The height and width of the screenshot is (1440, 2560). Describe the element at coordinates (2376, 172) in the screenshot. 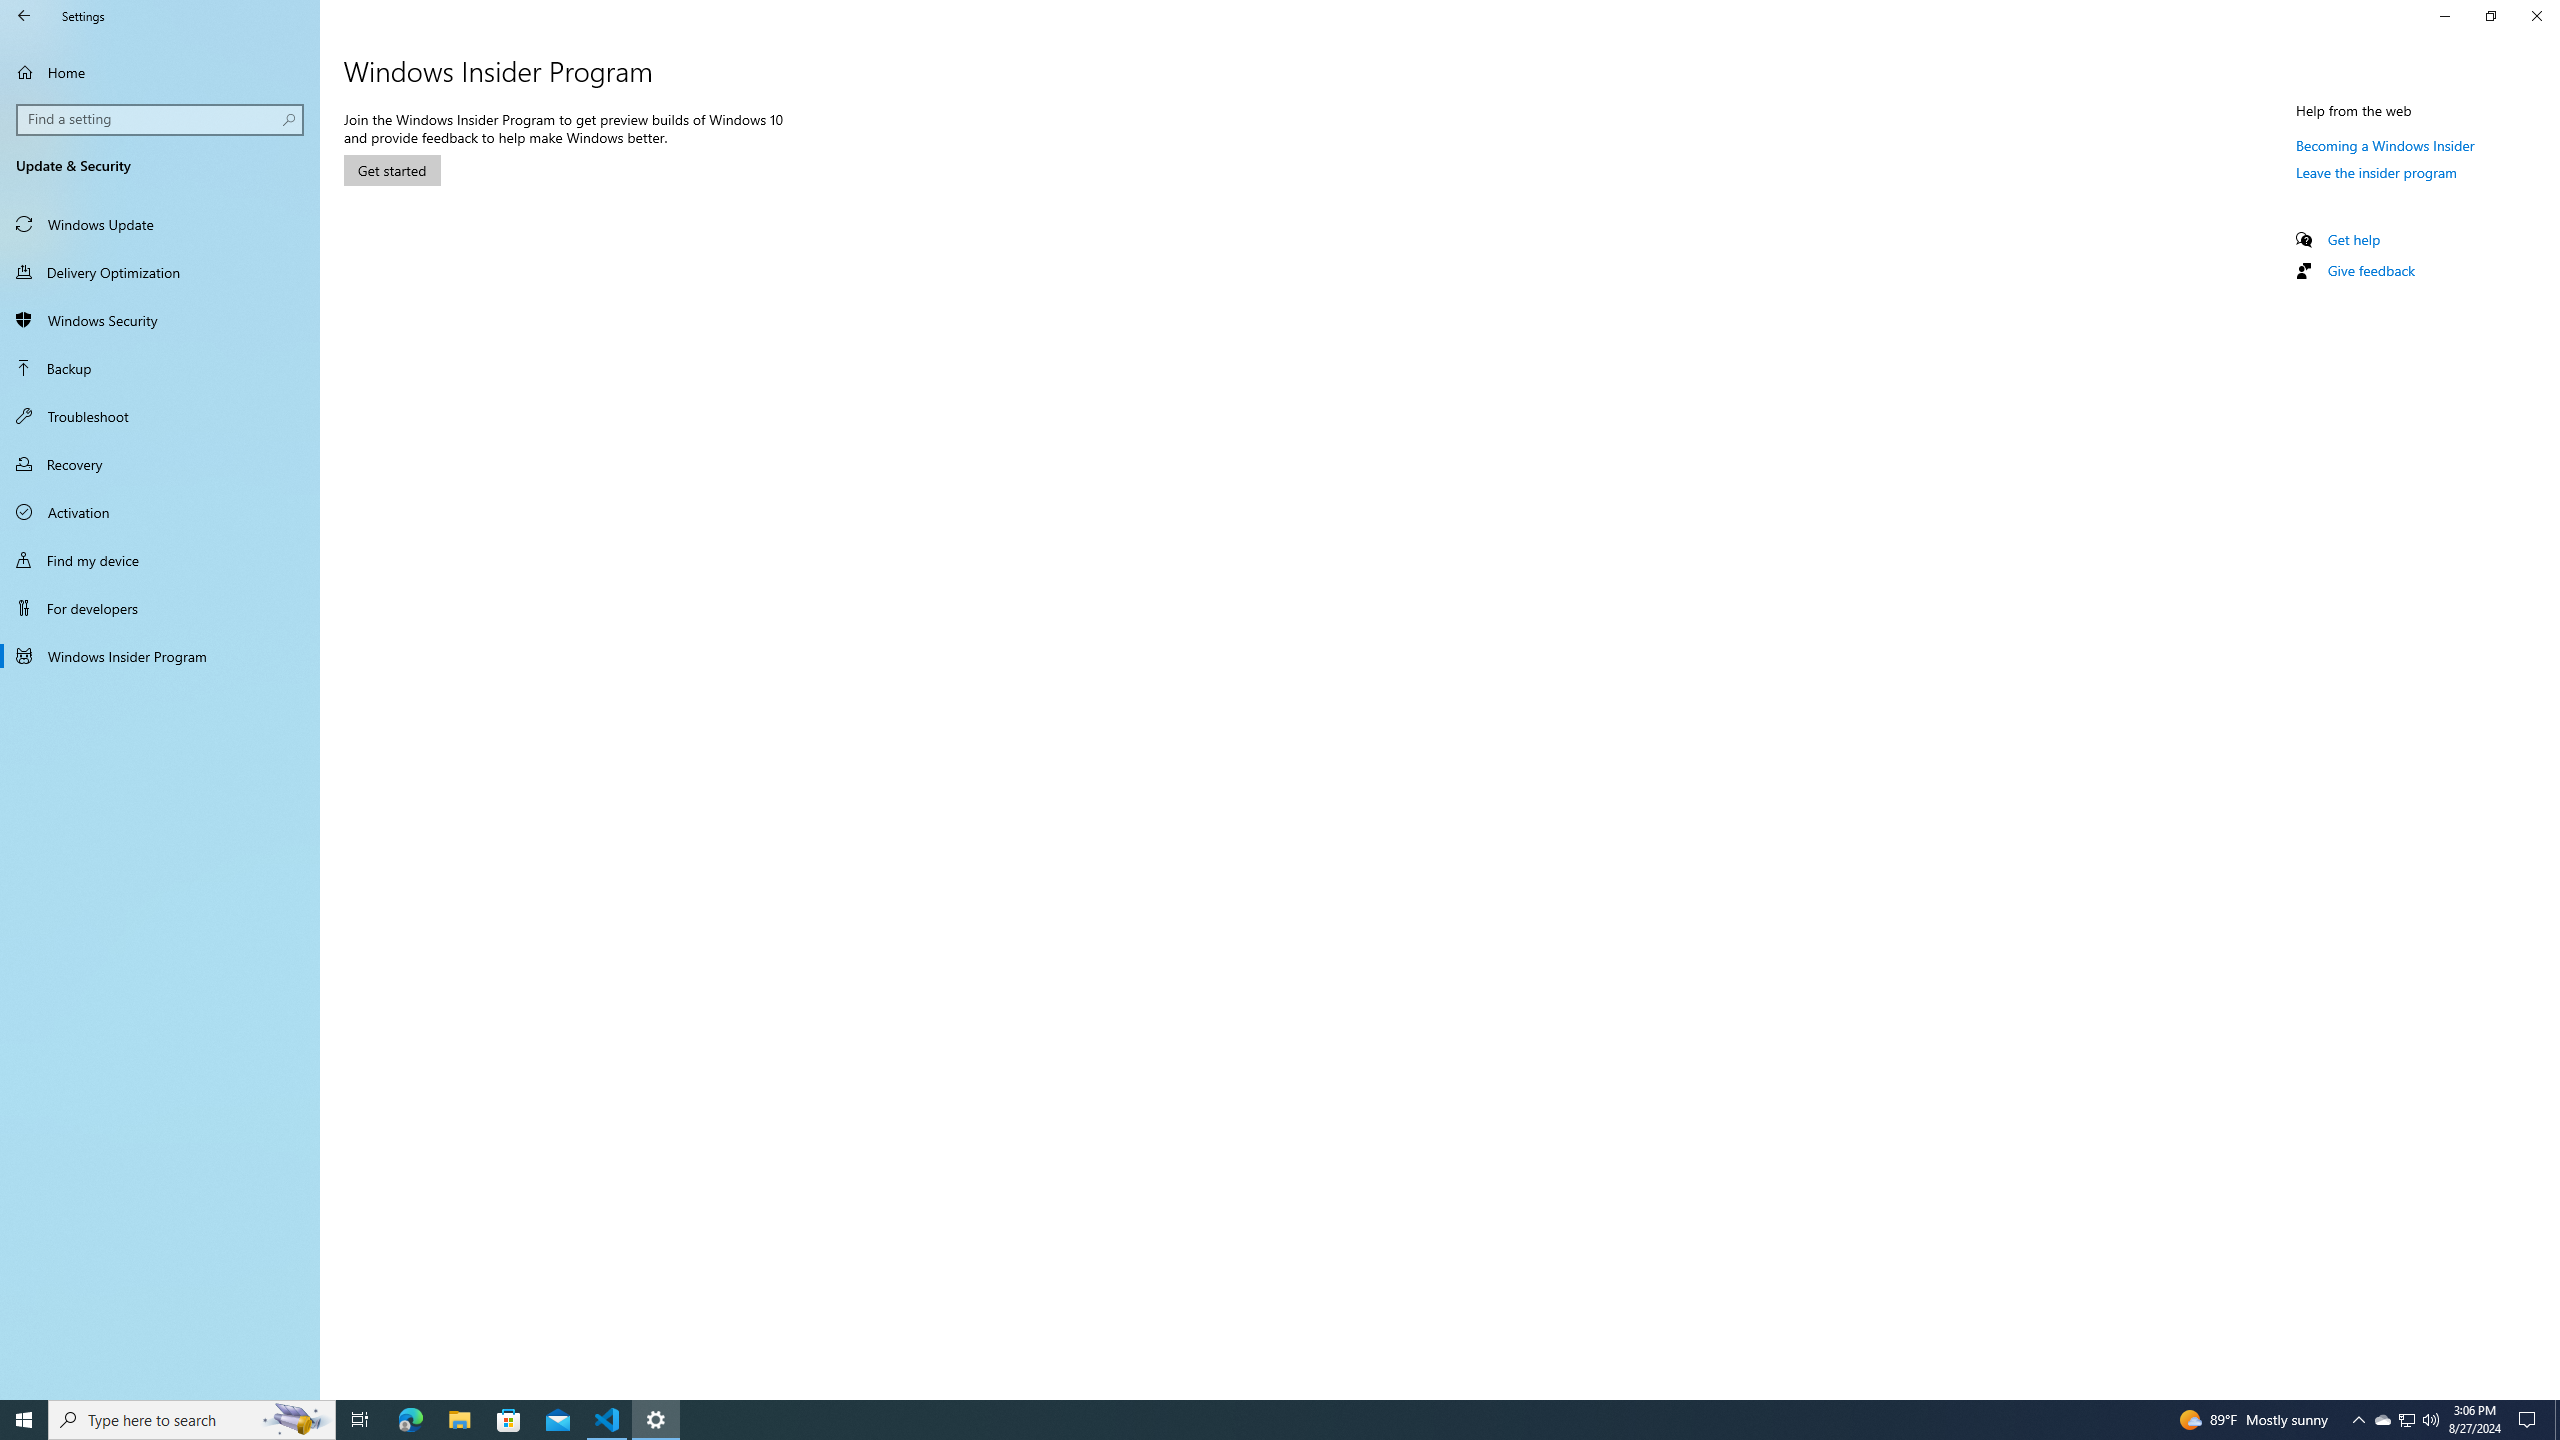

I see `Leave the insider program` at that location.